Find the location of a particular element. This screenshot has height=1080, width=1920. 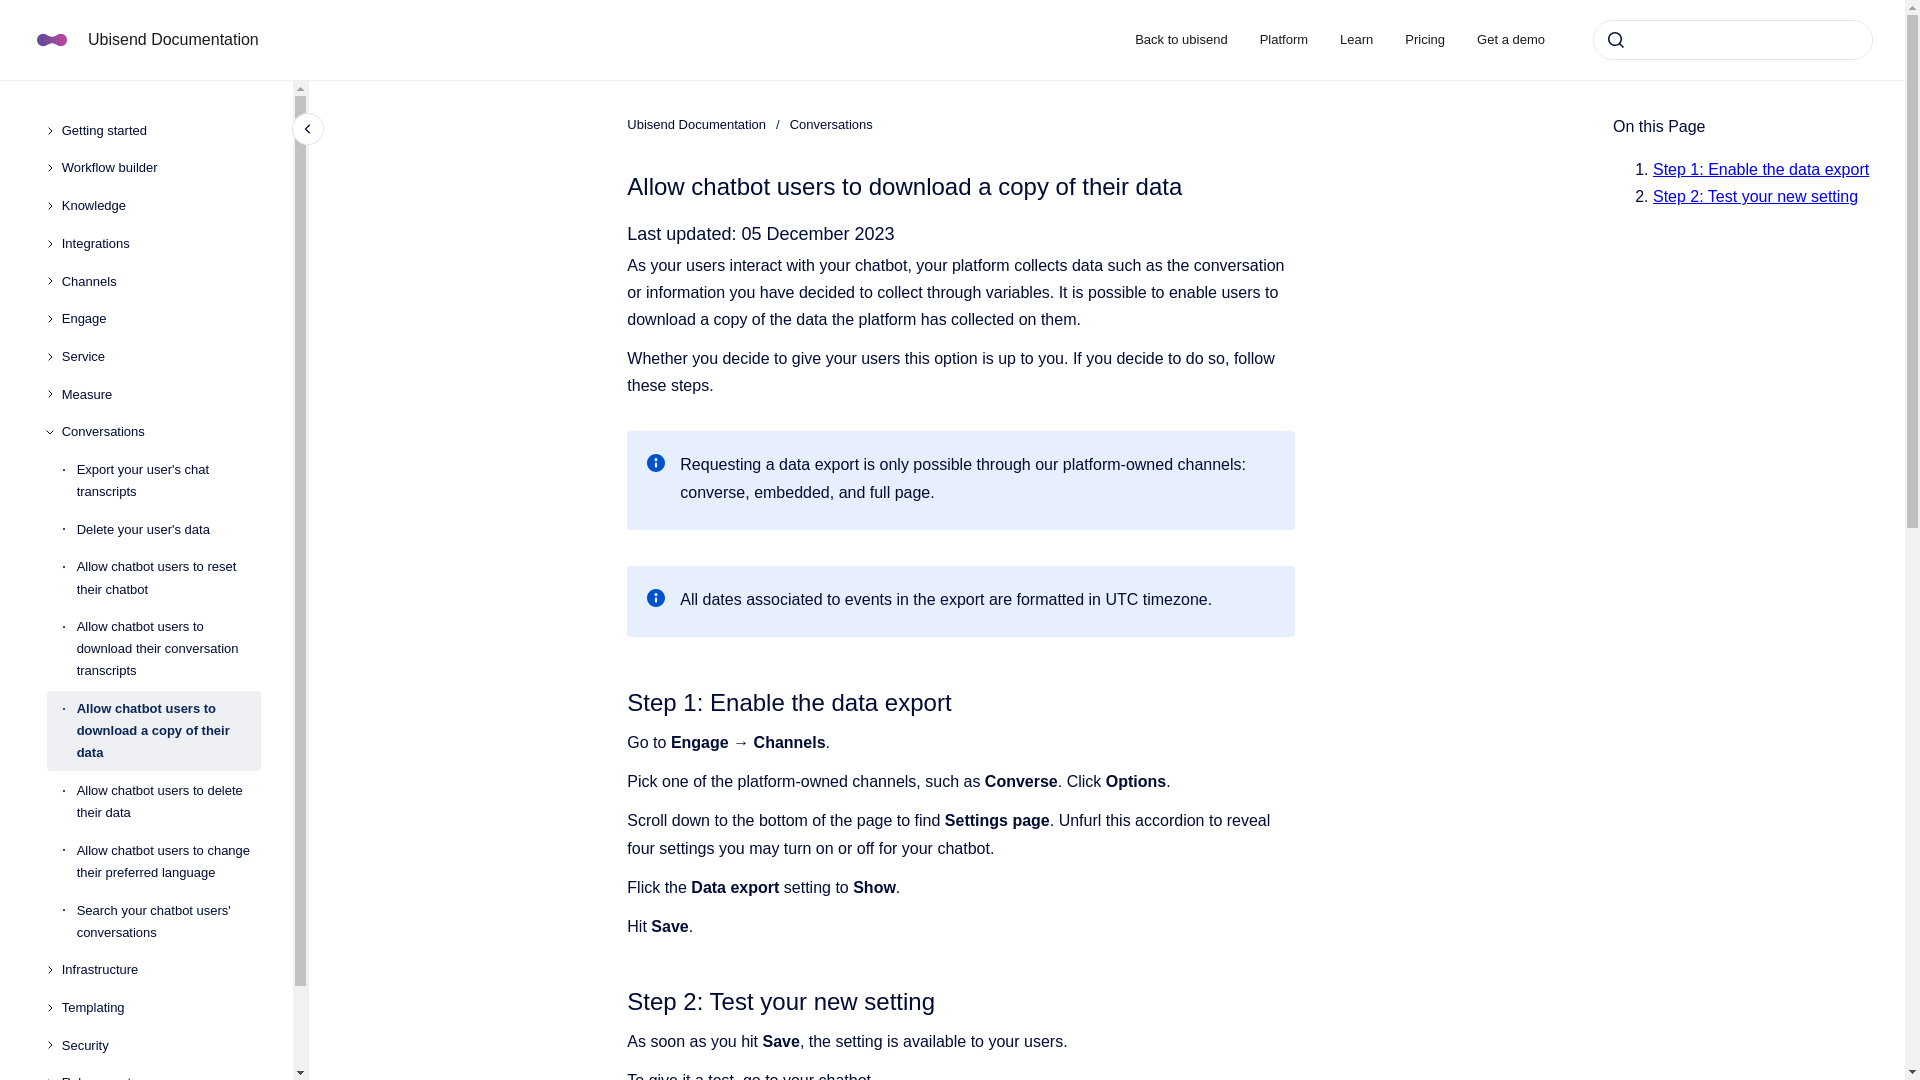

Back to ubisend is located at coordinates (1182, 40).